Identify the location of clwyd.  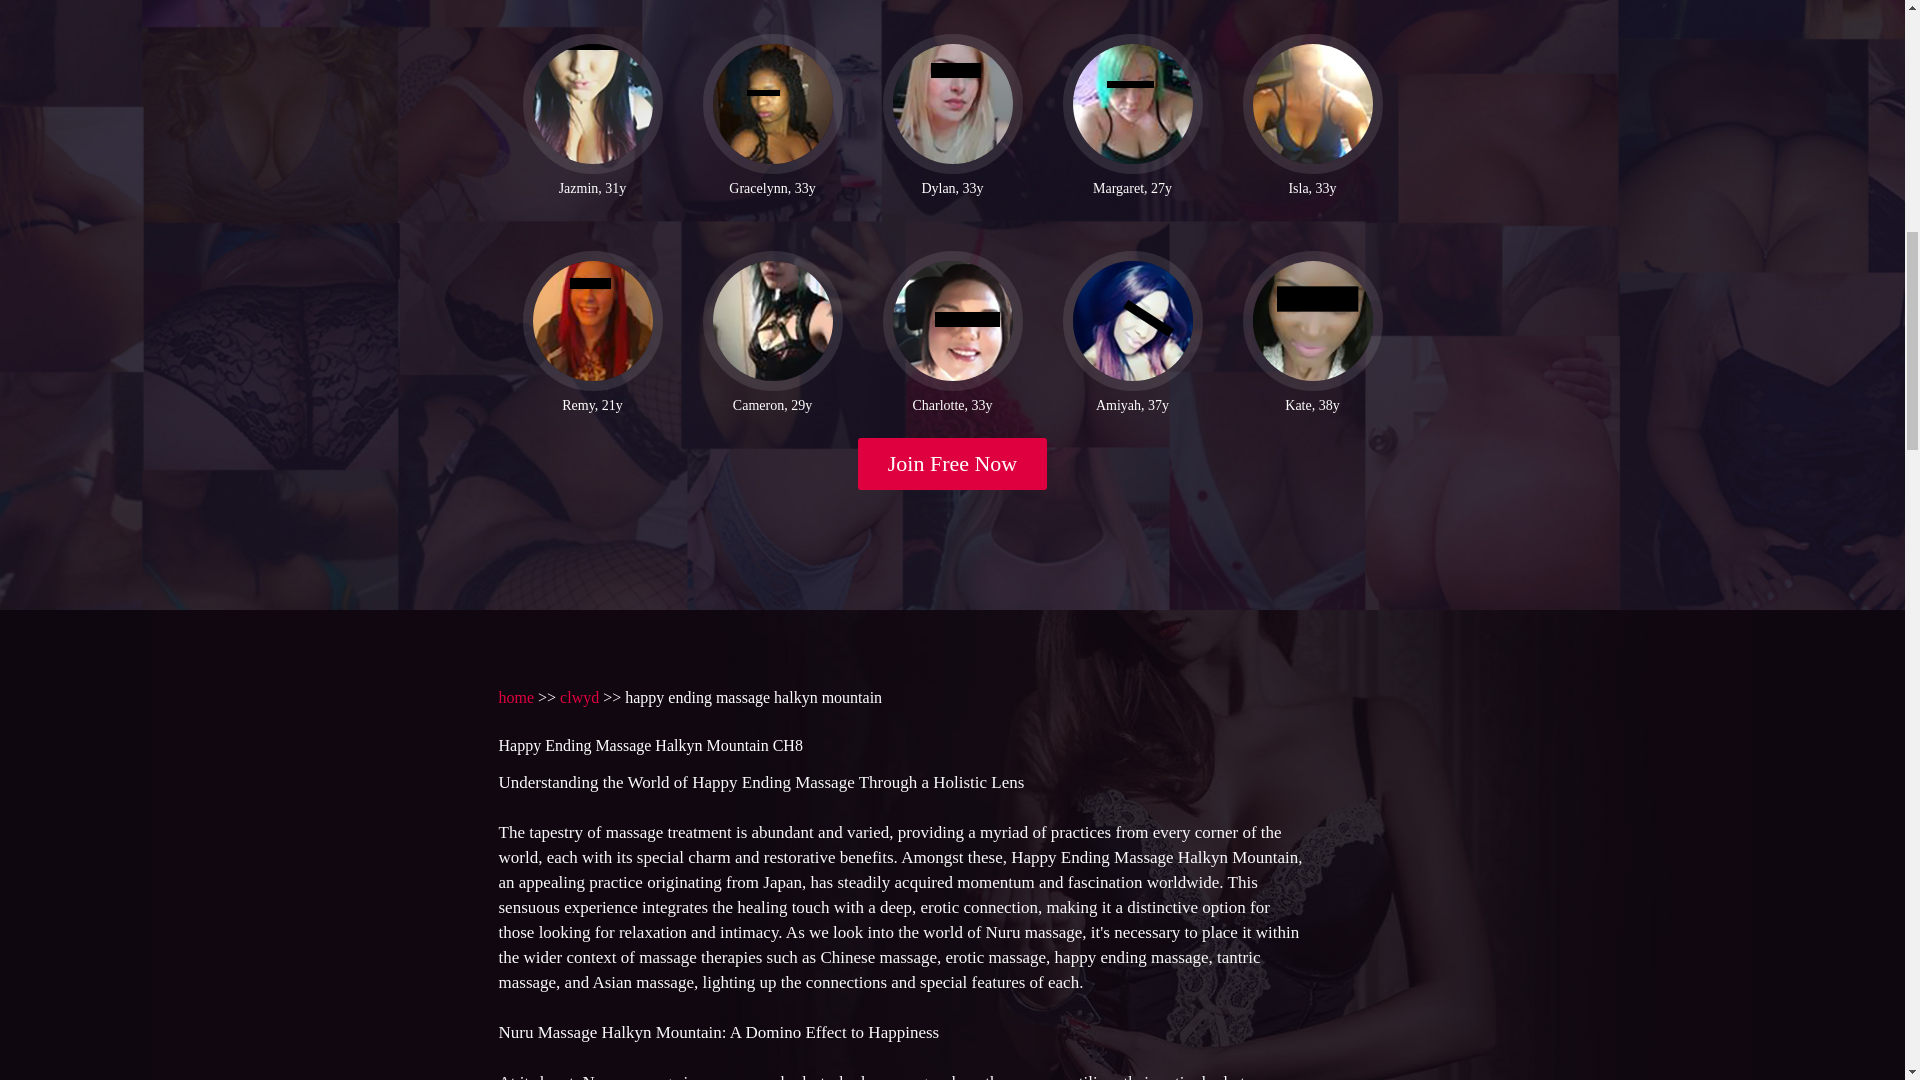
(580, 698).